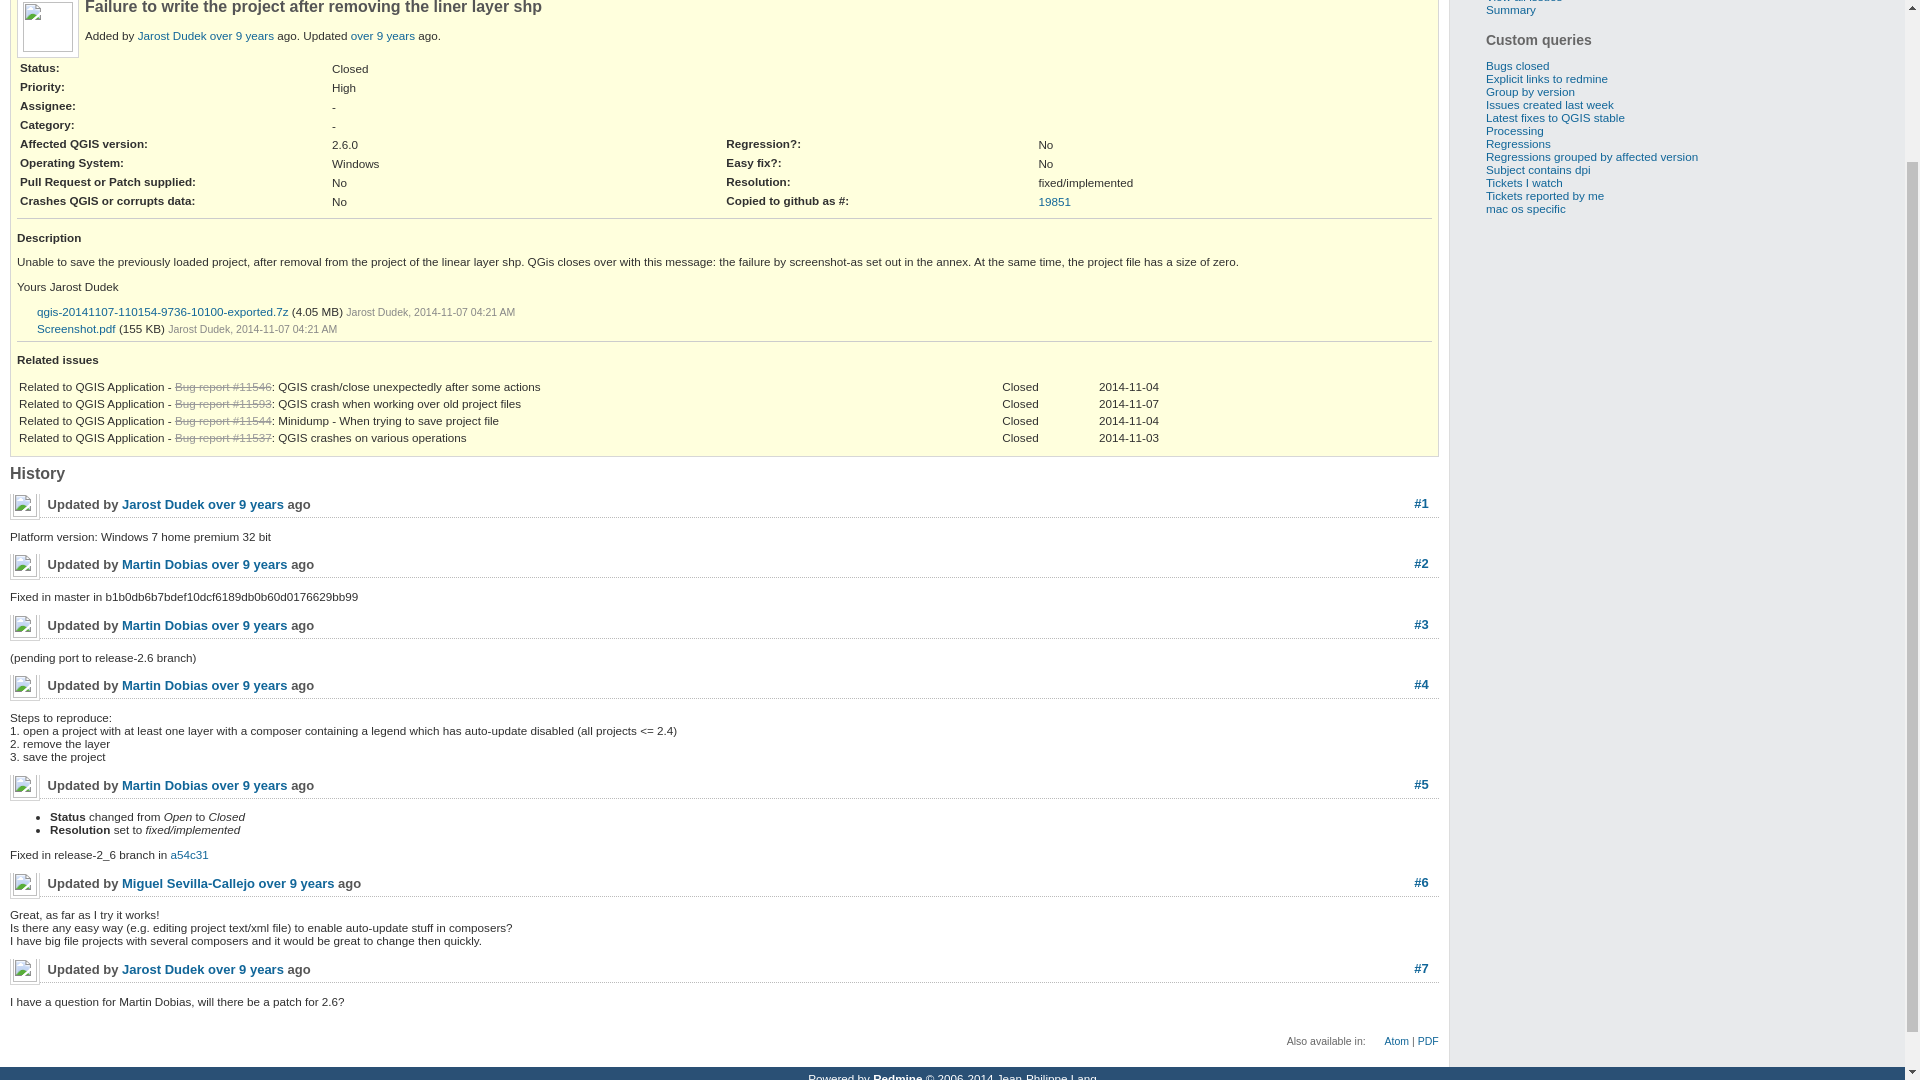 This screenshot has width=1920, height=1080. Describe the element at coordinates (1524, 2) in the screenshot. I see `View all issues` at that location.